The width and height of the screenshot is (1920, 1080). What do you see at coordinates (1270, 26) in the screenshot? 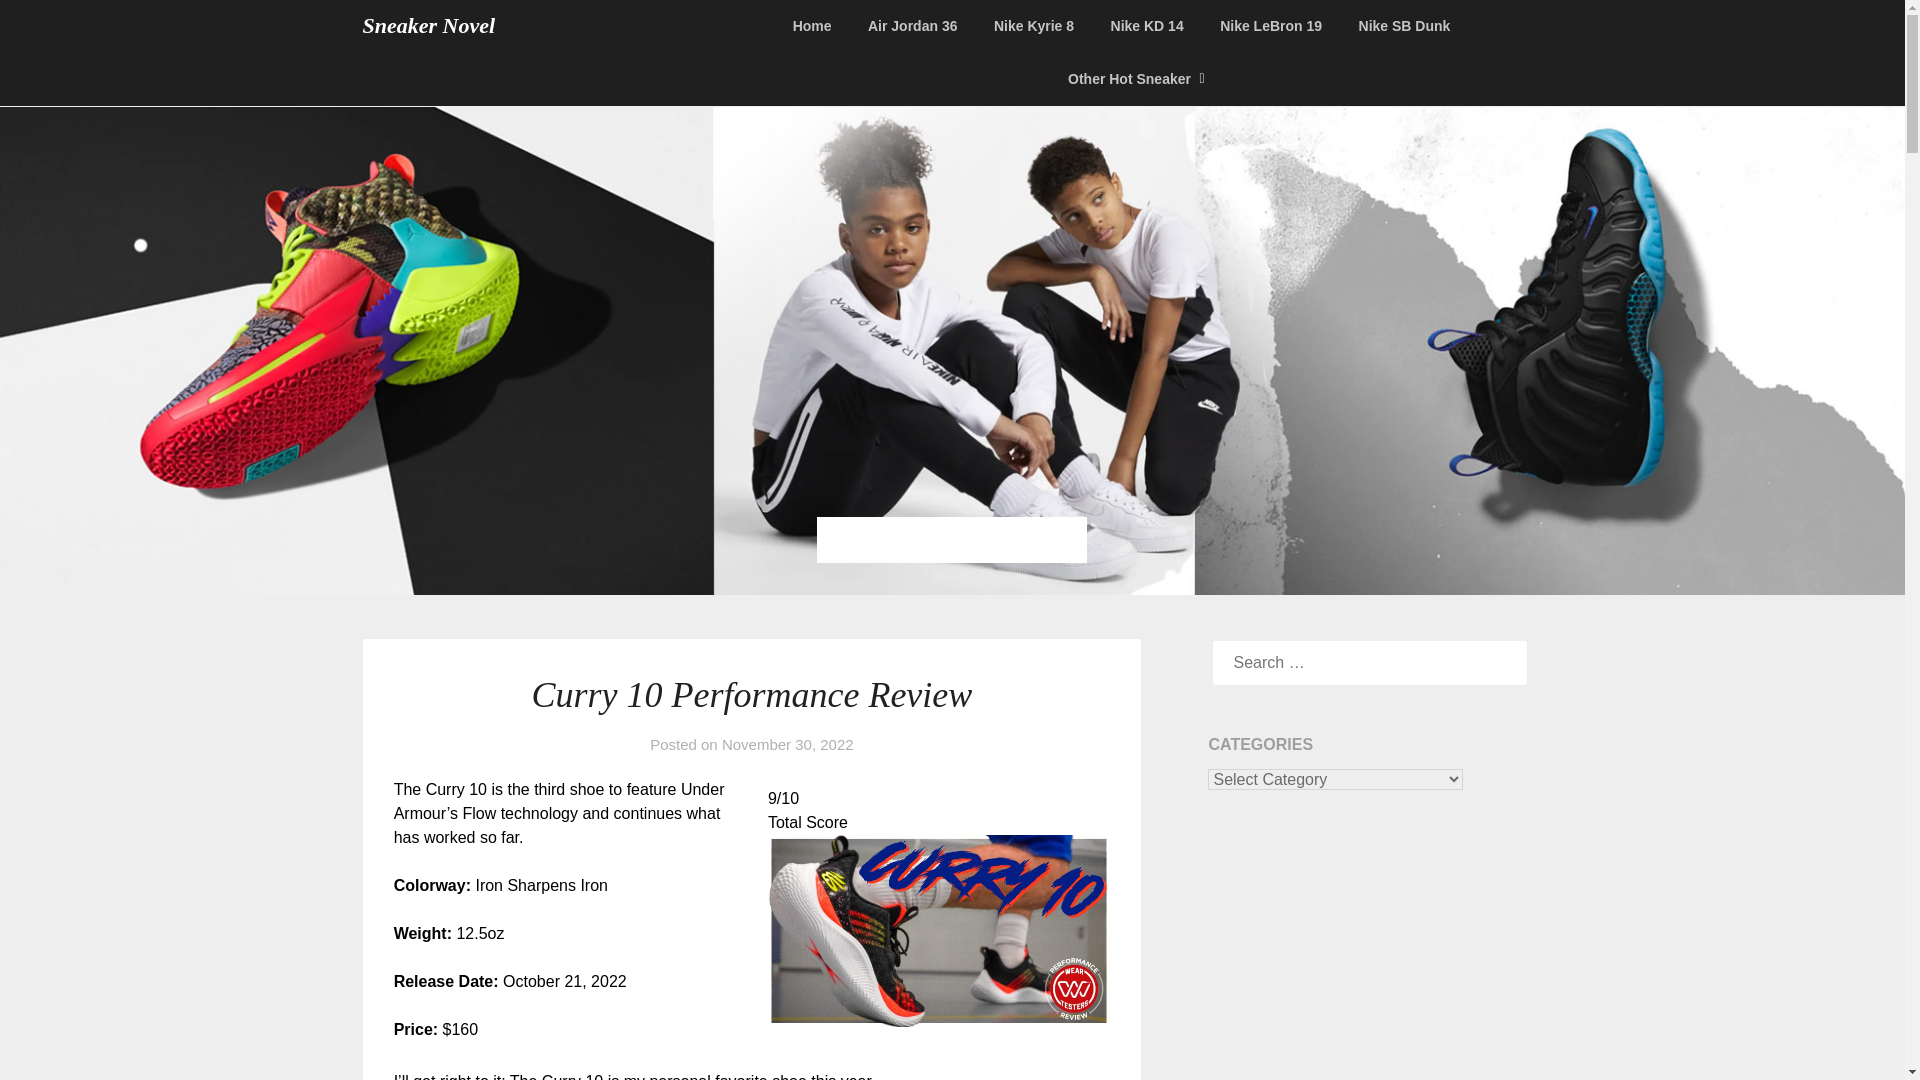
I see `Nike LeBron 19` at bounding box center [1270, 26].